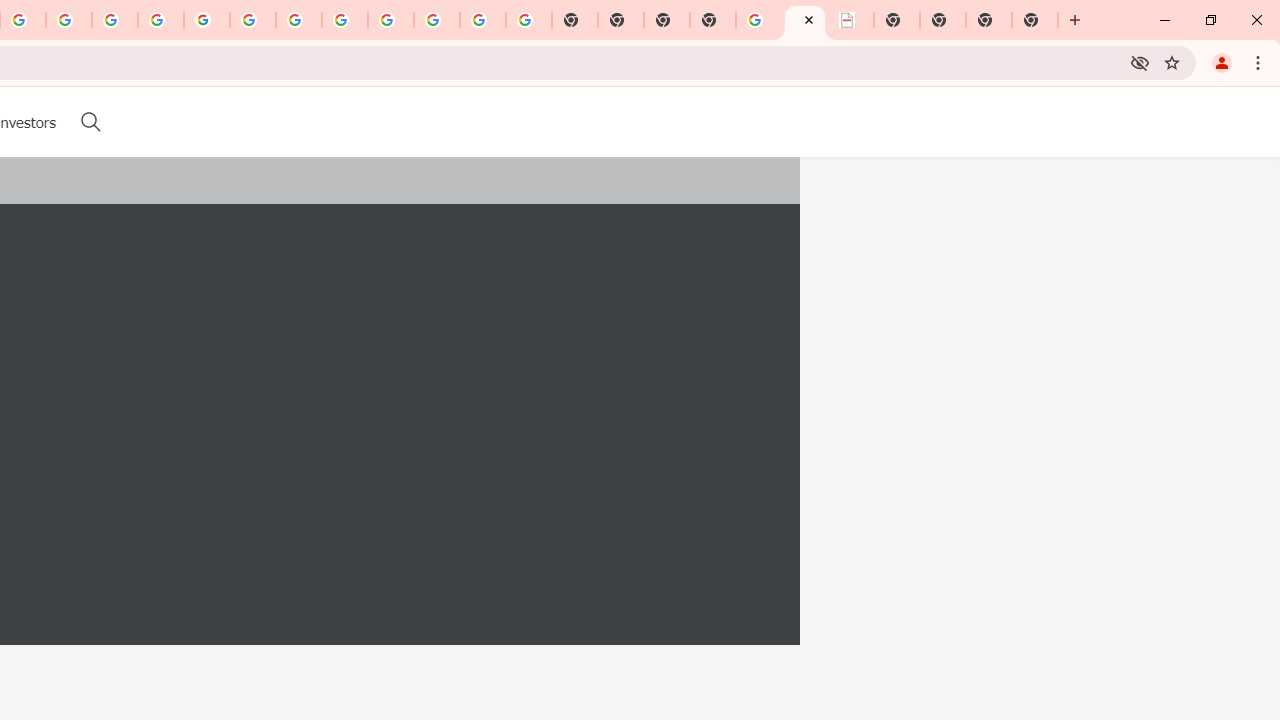 This screenshot has width=1280, height=720. What do you see at coordinates (115, 20) in the screenshot?
I see `Privacy Help Center - Policies Help` at bounding box center [115, 20].